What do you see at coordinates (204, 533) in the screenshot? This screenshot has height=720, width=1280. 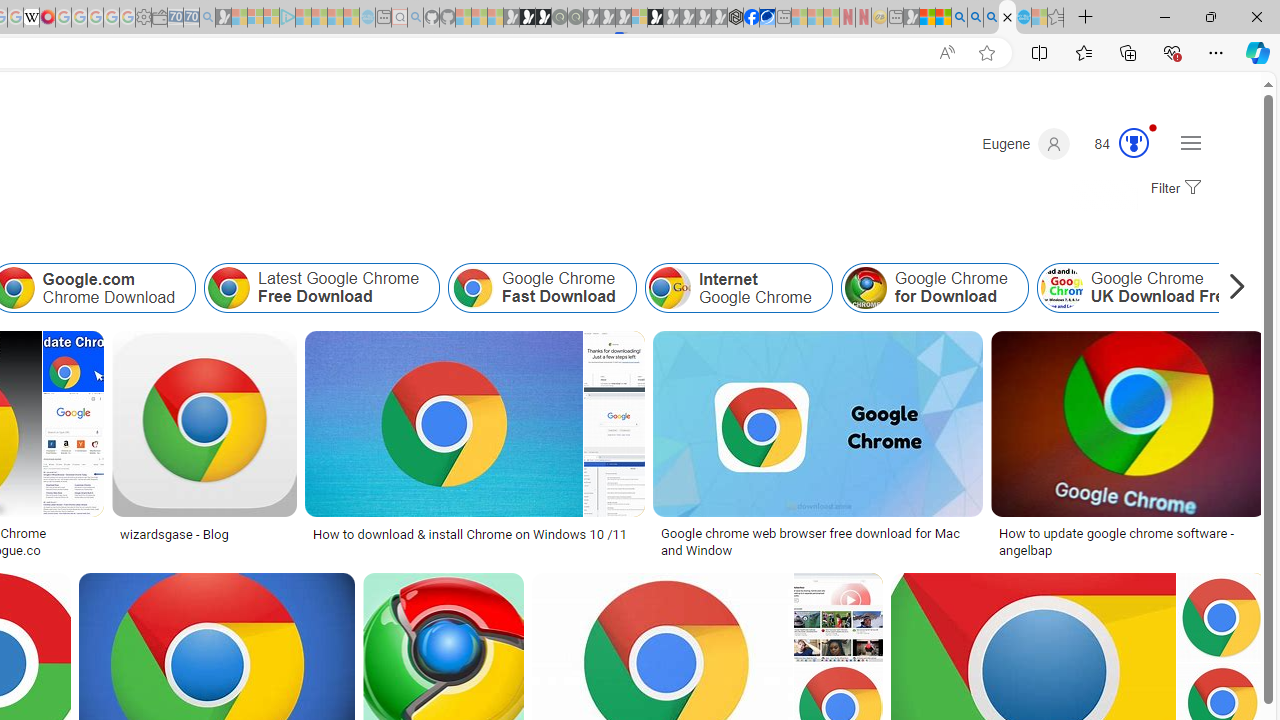 I see `wizardsgase - Blog` at bounding box center [204, 533].